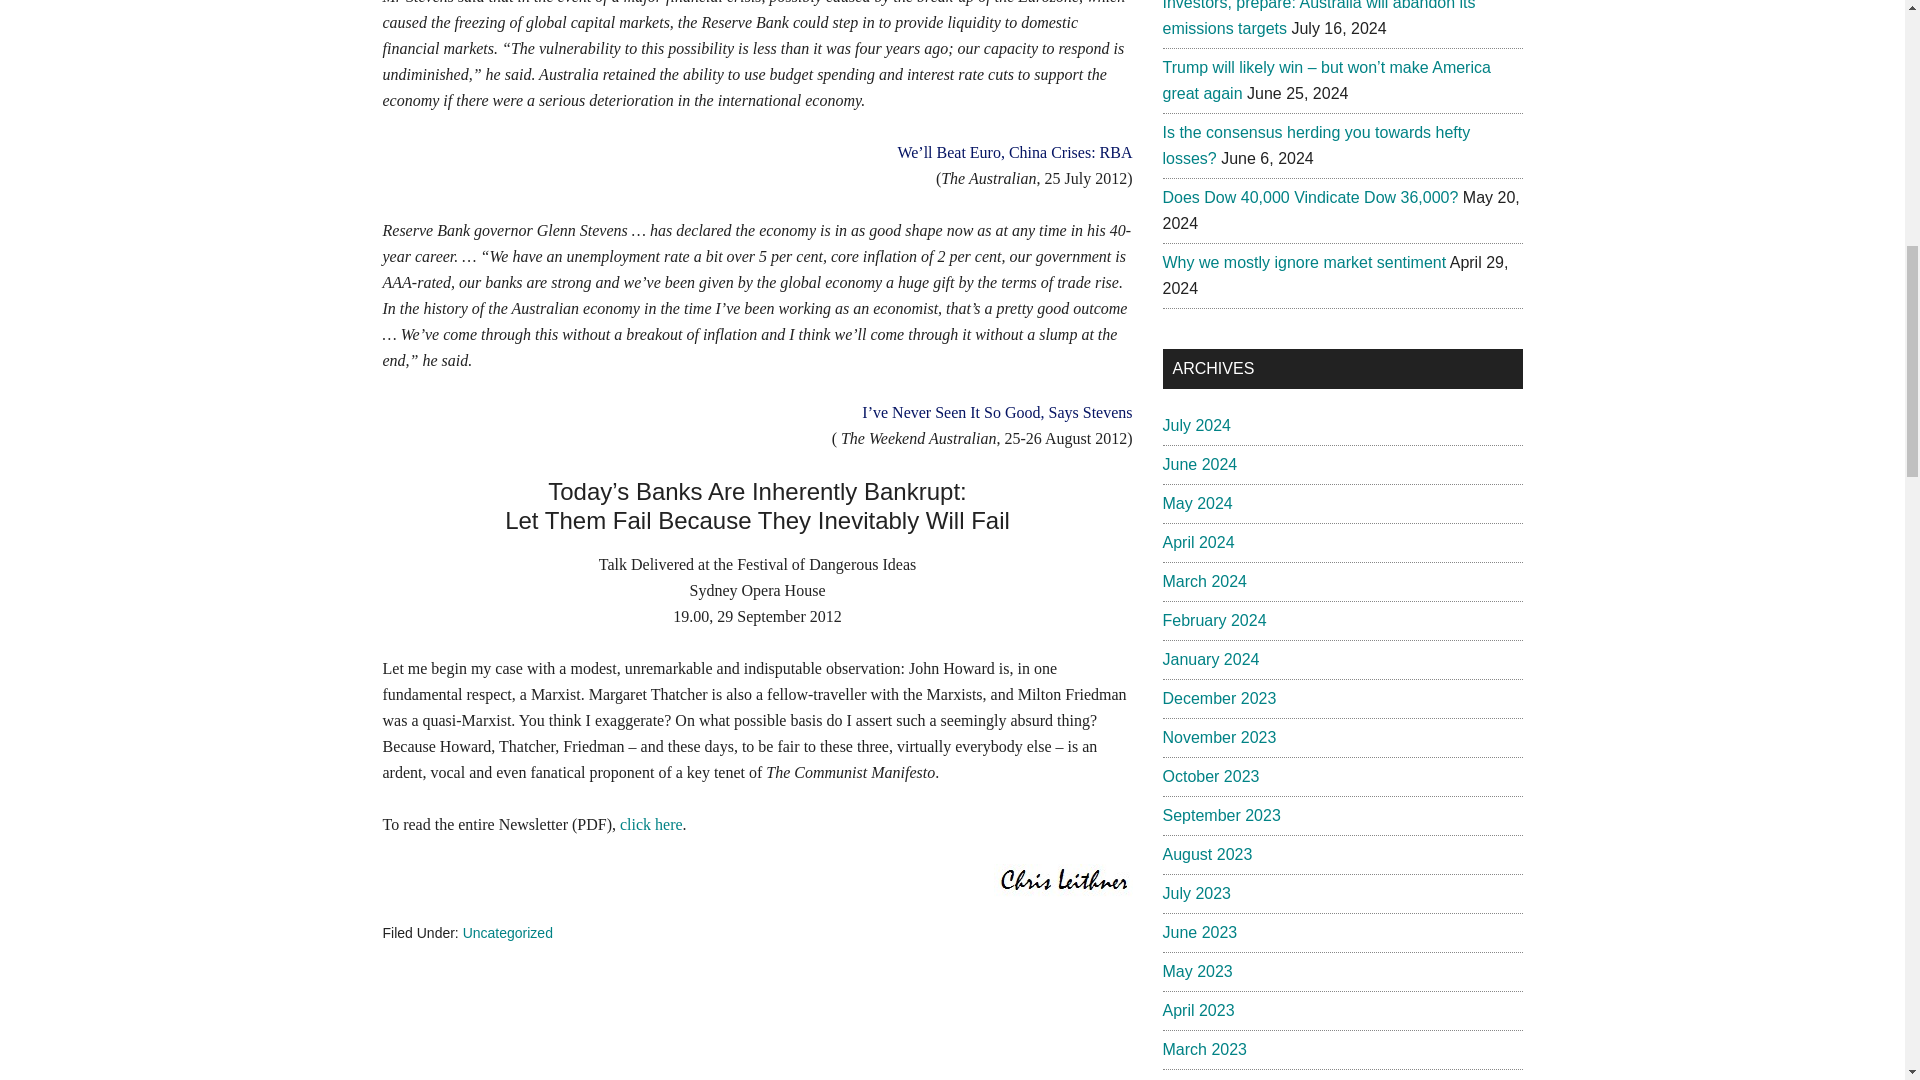 Image resolution: width=1920 pixels, height=1080 pixels. Describe the element at coordinates (1206, 854) in the screenshot. I see `August 2023` at that location.